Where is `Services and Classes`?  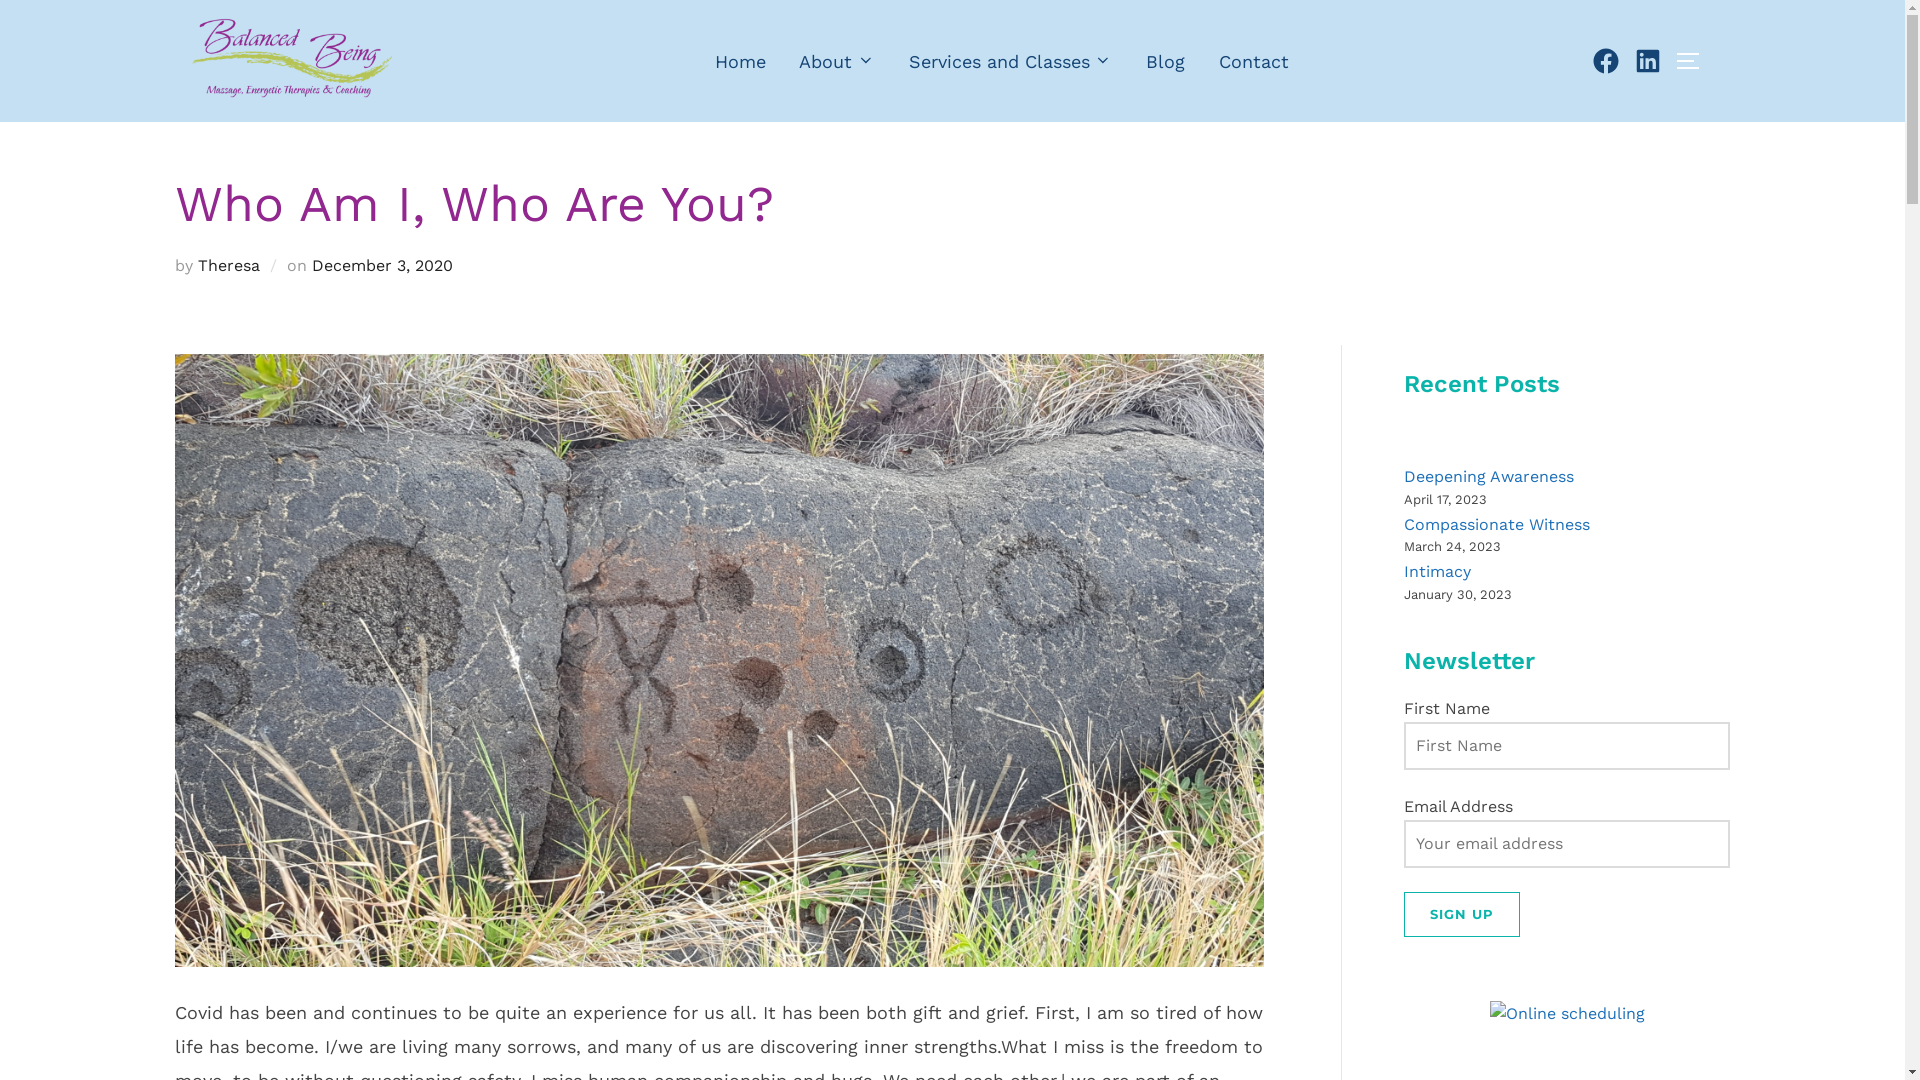
Services and Classes is located at coordinates (1011, 60).